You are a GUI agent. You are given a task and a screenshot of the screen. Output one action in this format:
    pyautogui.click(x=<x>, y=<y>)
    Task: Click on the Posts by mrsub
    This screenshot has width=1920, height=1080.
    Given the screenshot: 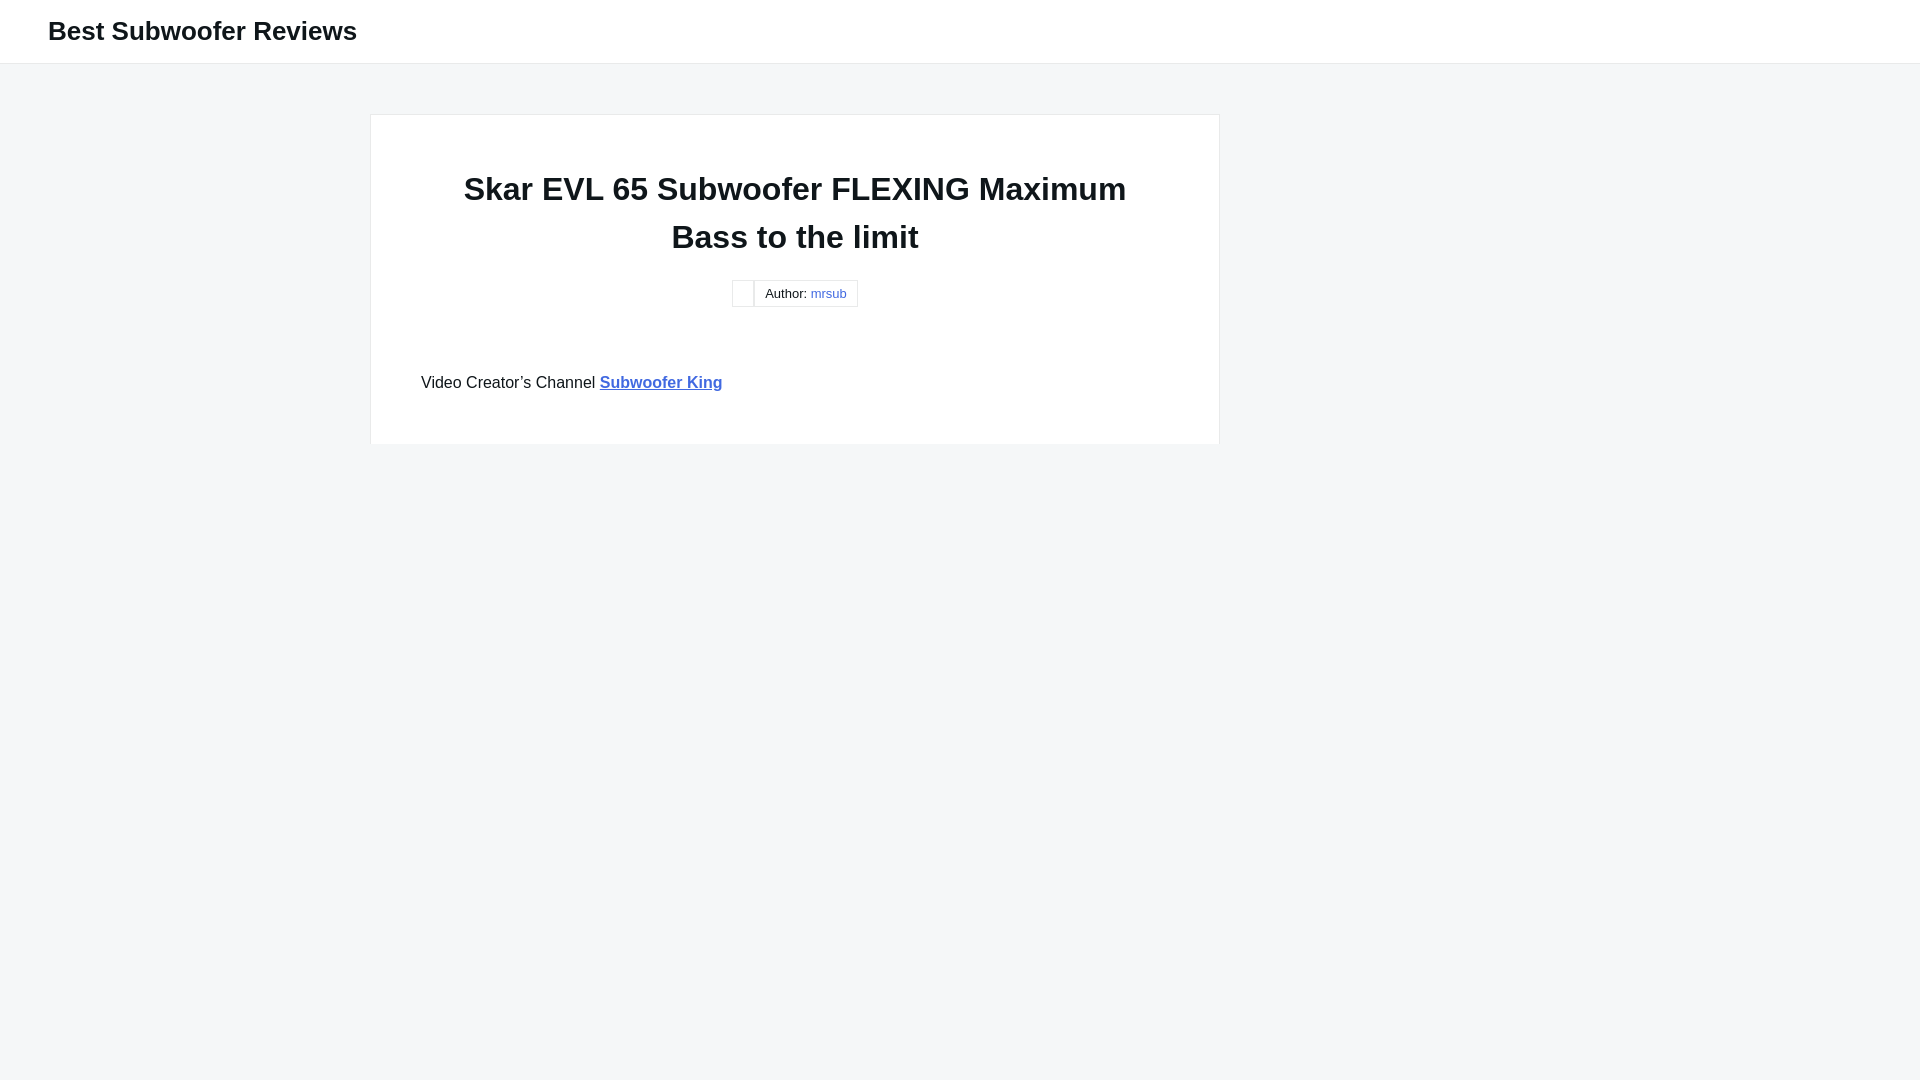 What is the action you would take?
    pyautogui.click(x=828, y=294)
    